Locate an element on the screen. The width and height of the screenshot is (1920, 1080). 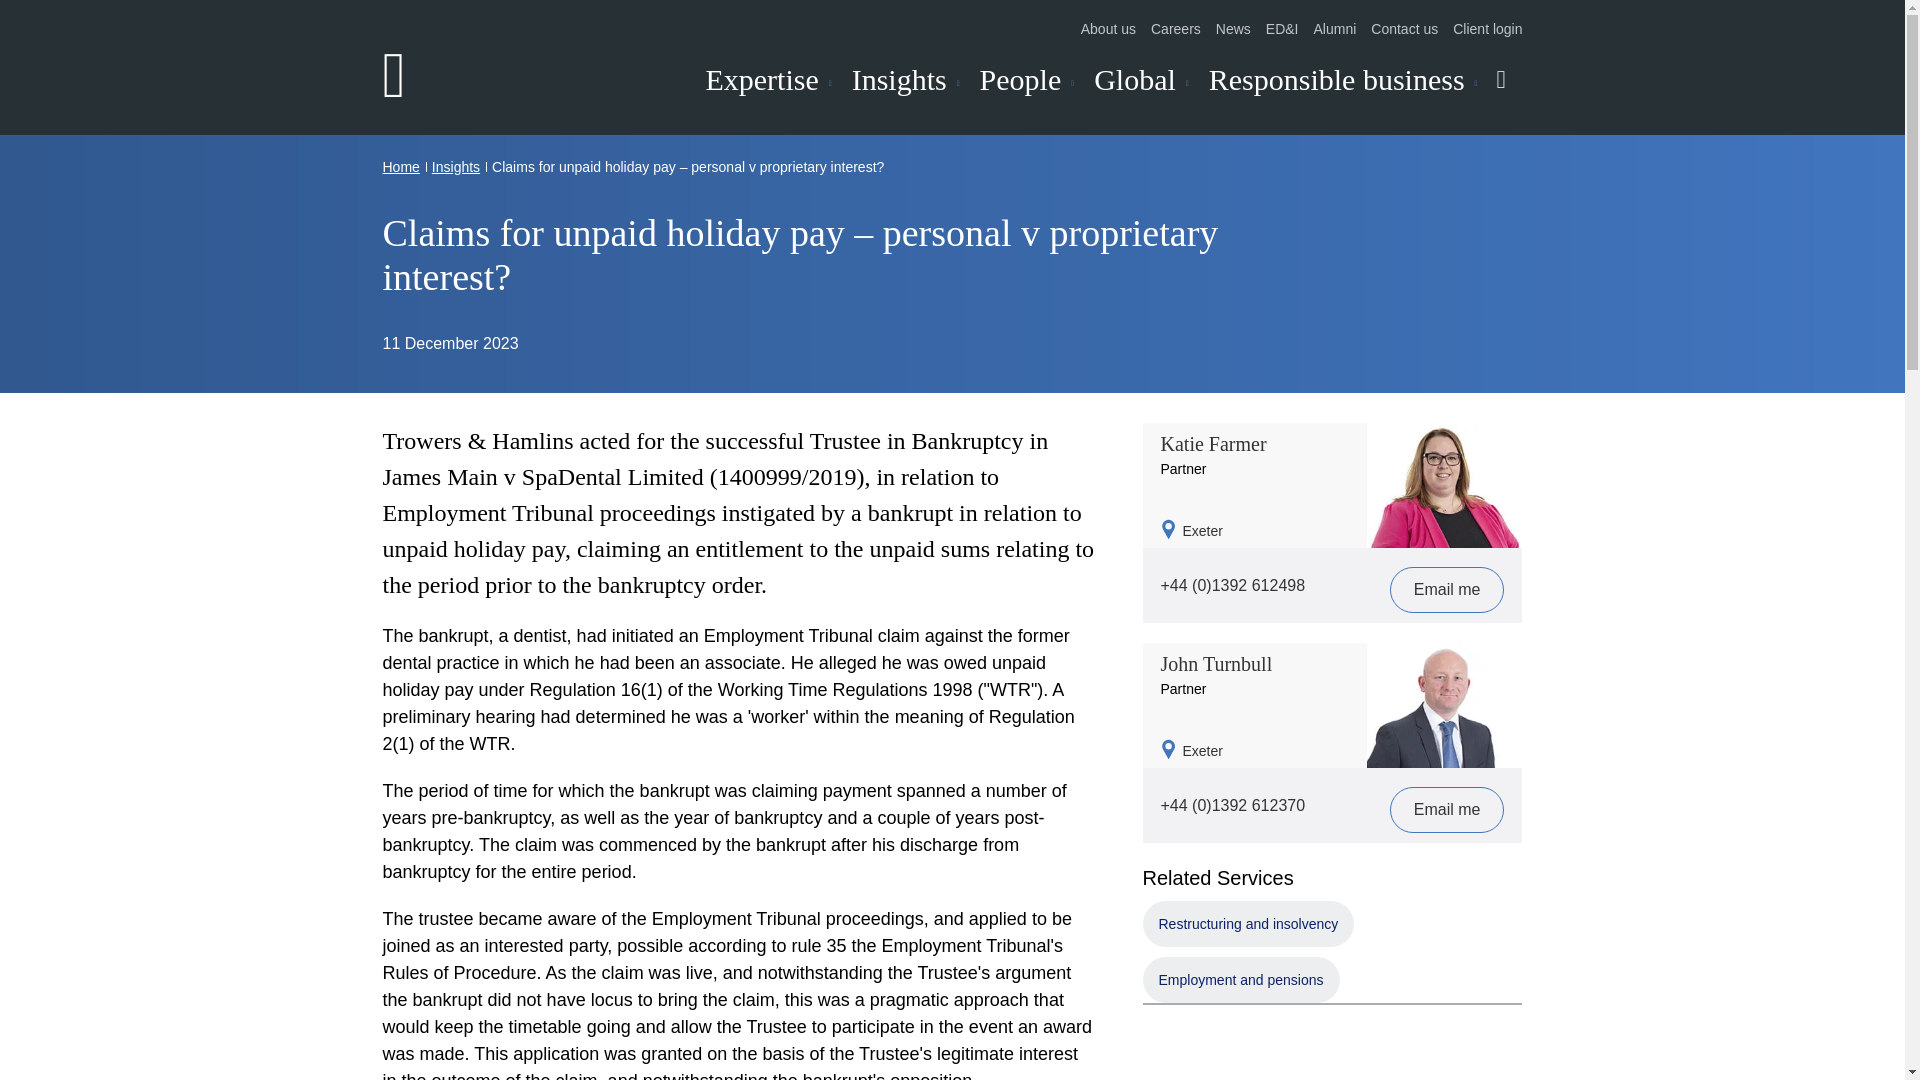
Contact us is located at coordinates (1404, 28).